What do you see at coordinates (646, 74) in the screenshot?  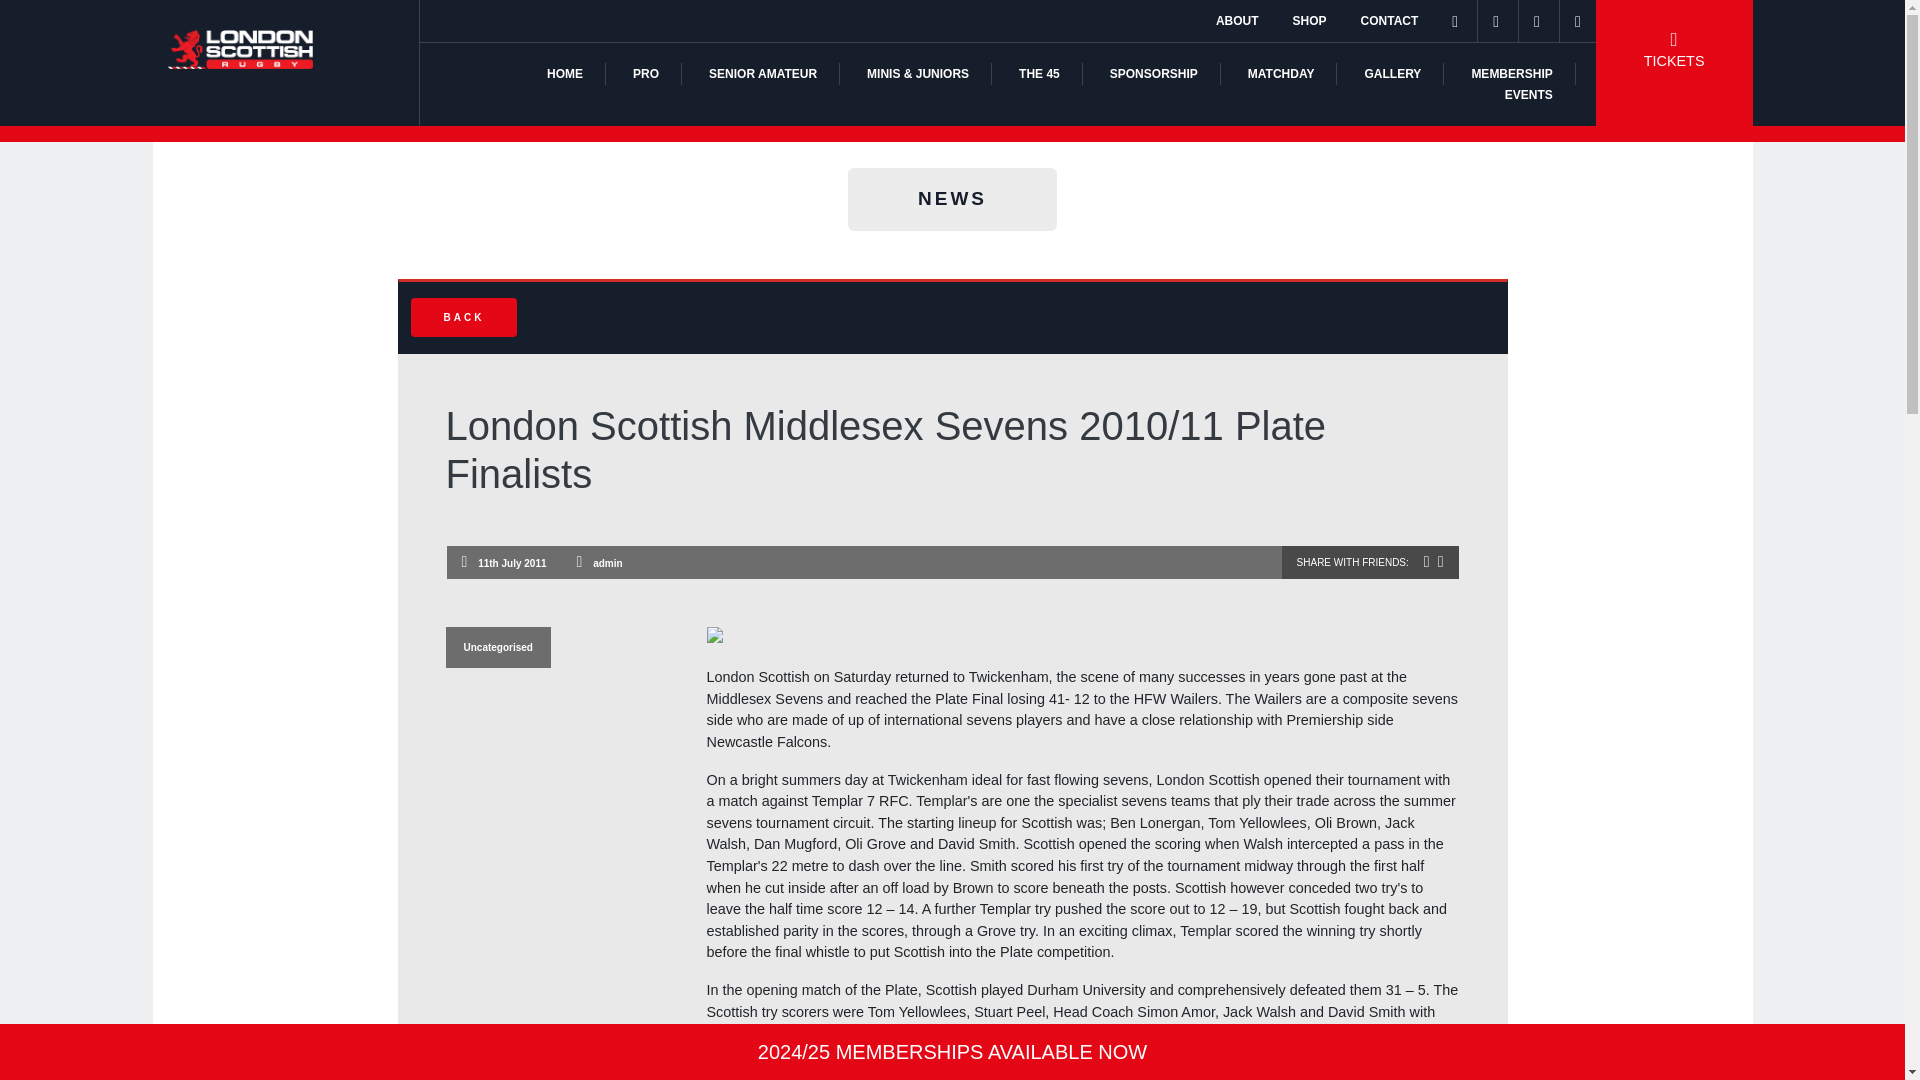 I see `PRO` at bounding box center [646, 74].